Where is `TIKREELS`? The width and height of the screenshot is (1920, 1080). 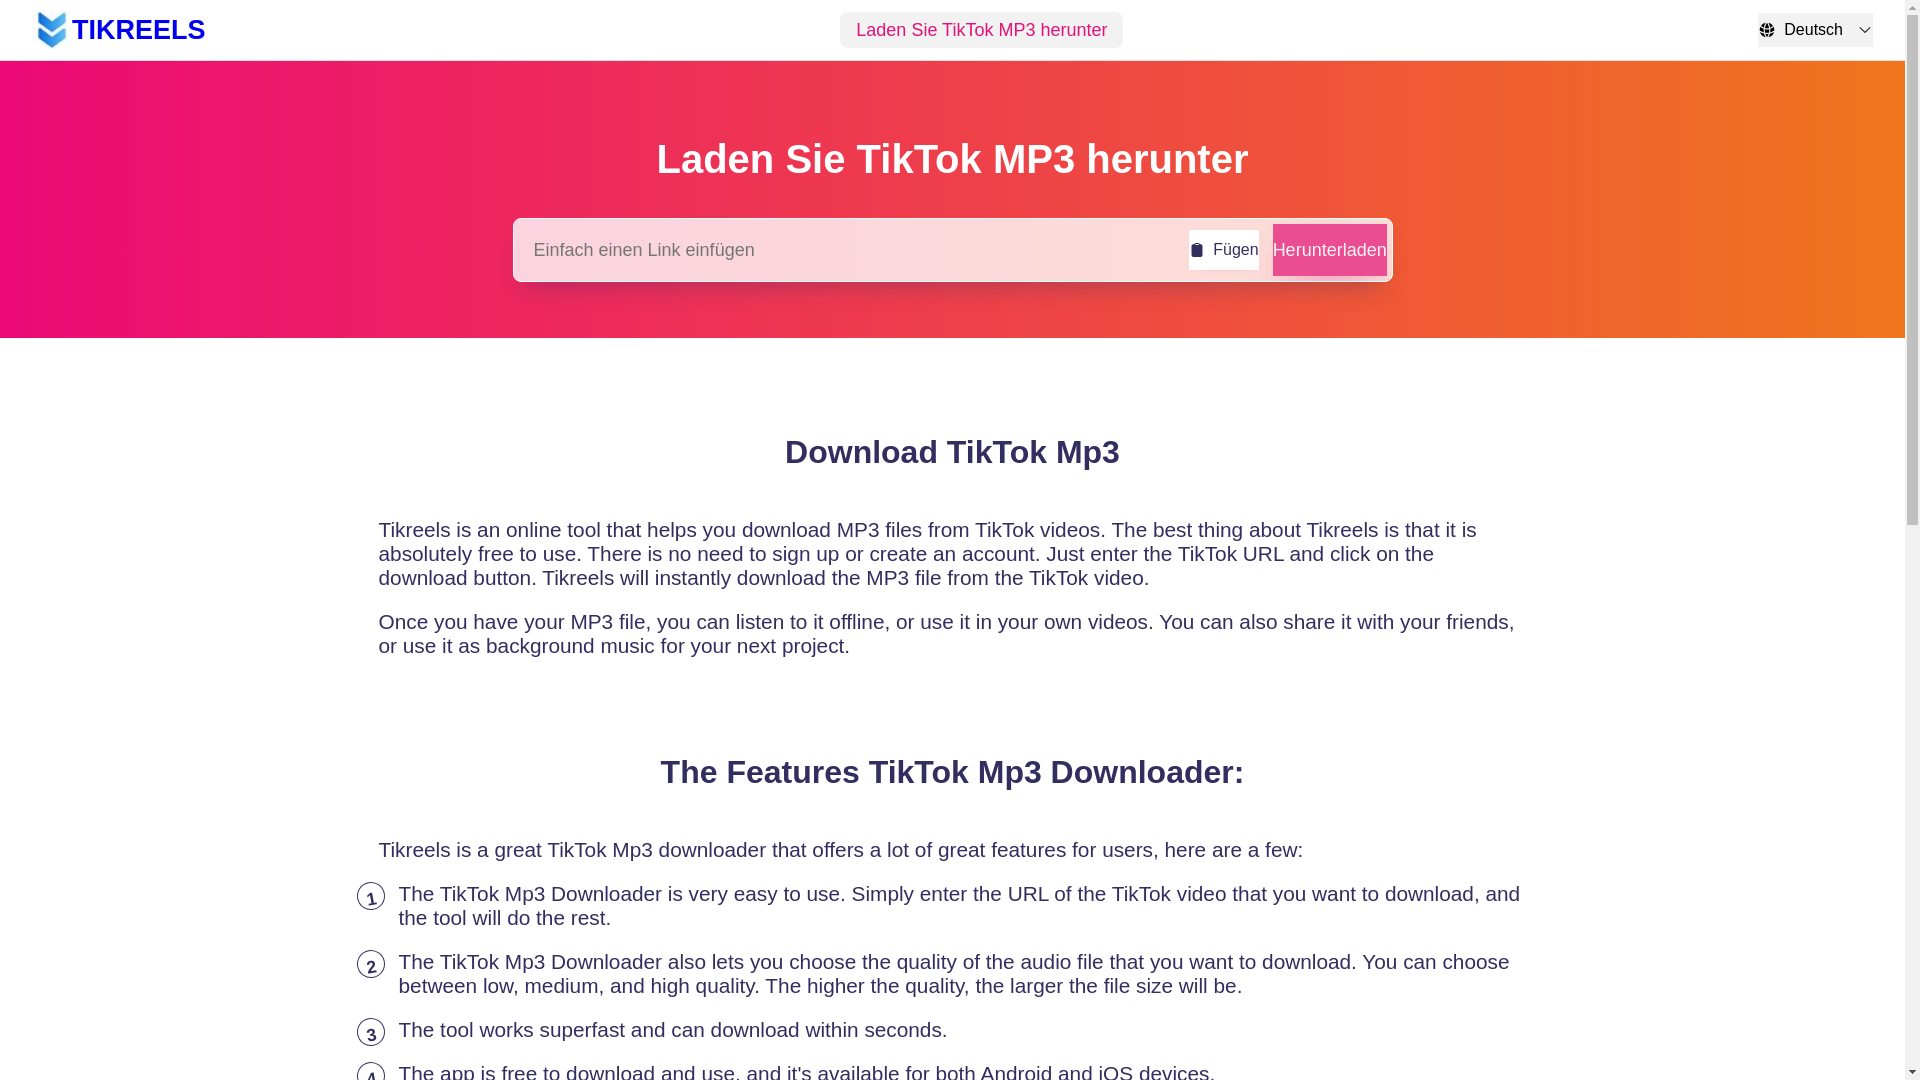
TIKREELS is located at coordinates (118, 29).